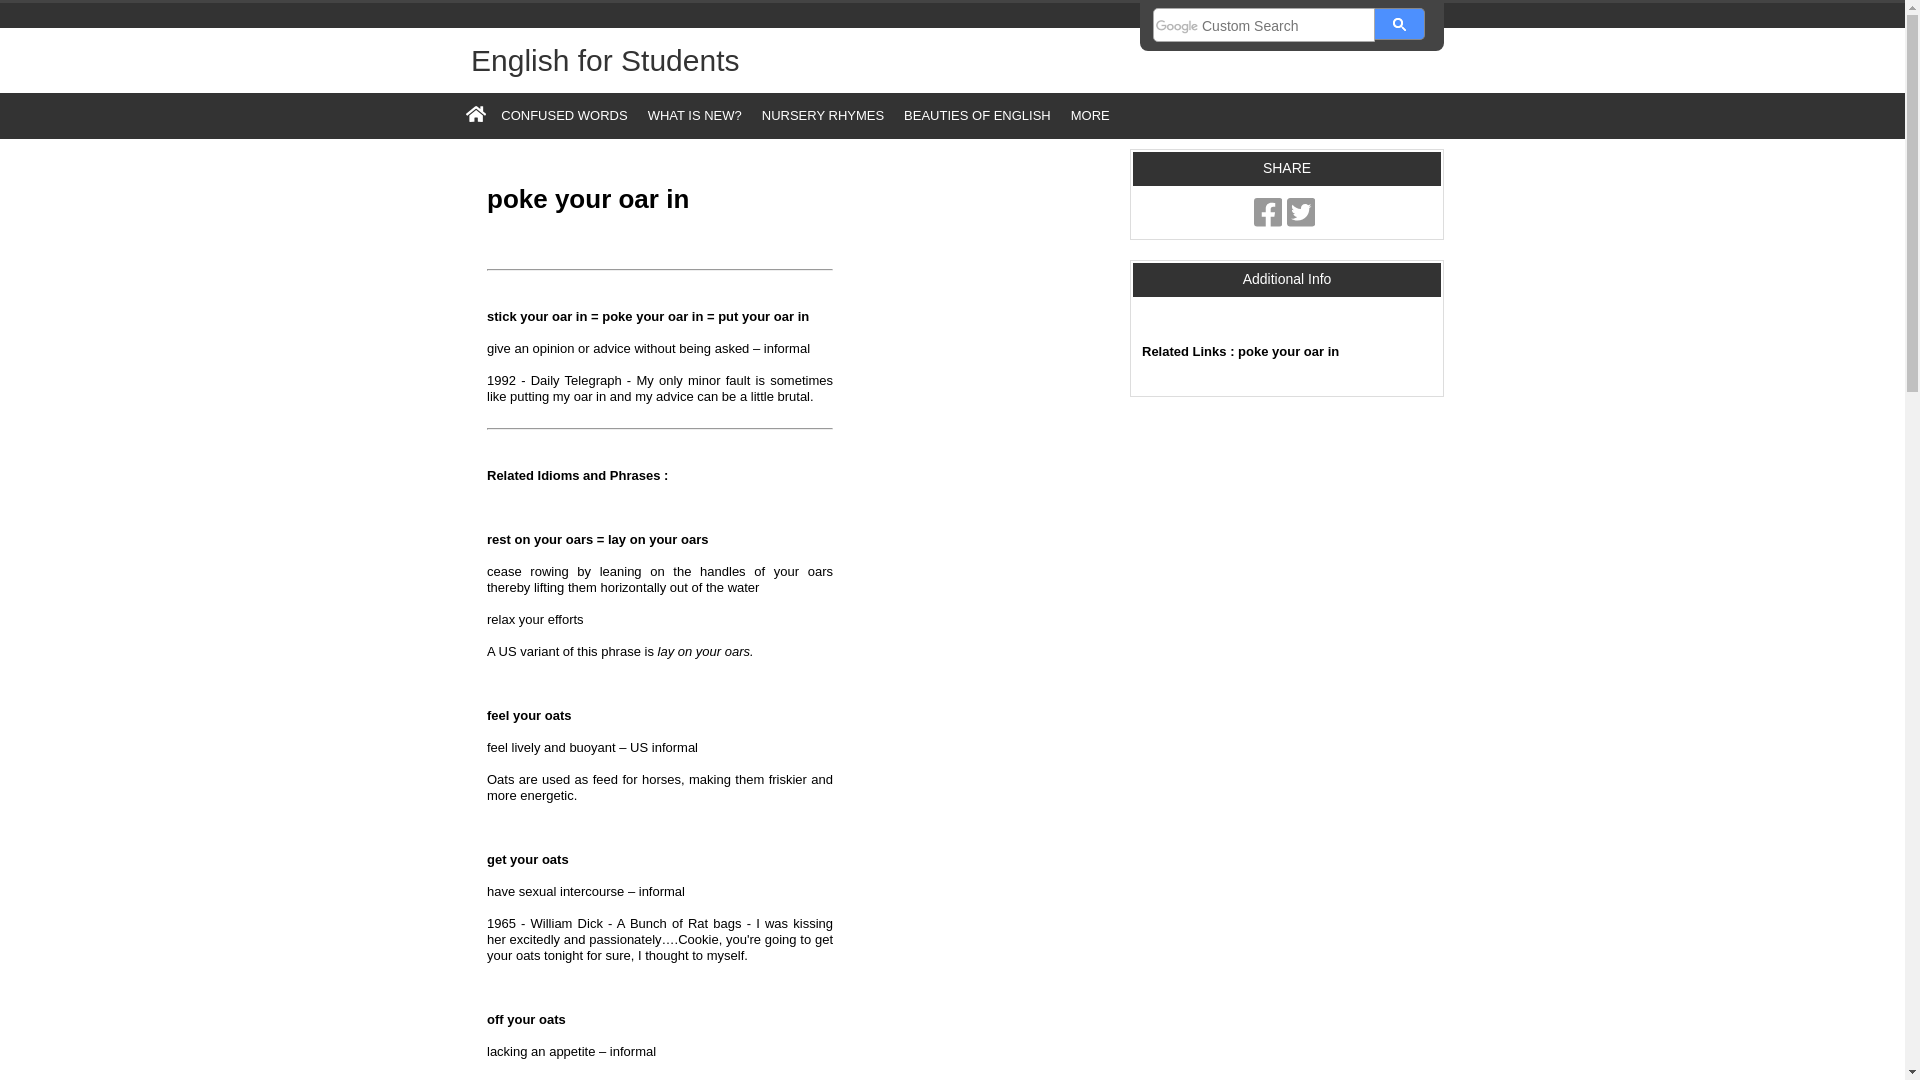  Describe the element at coordinates (564, 115) in the screenshot. I see `CONFUSED WORDS` at that location.